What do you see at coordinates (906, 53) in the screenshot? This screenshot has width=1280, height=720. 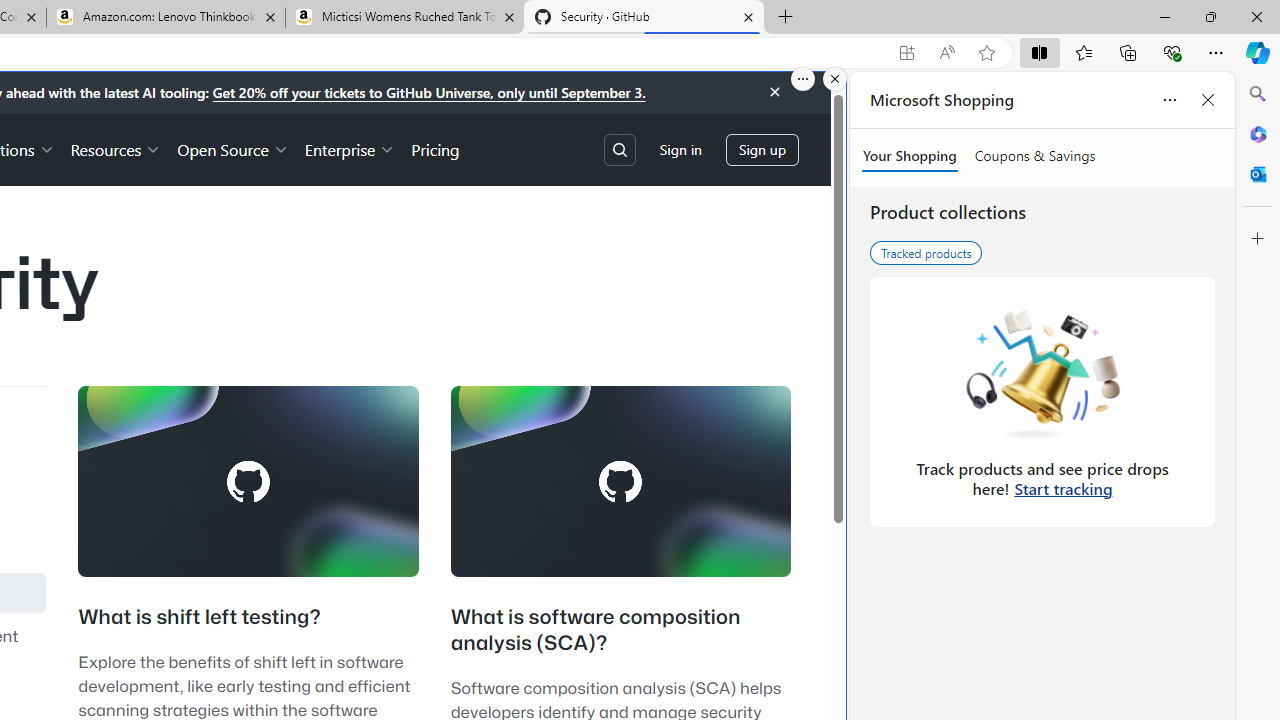 I see `App available. Install ` at bounding box center [906, 53].